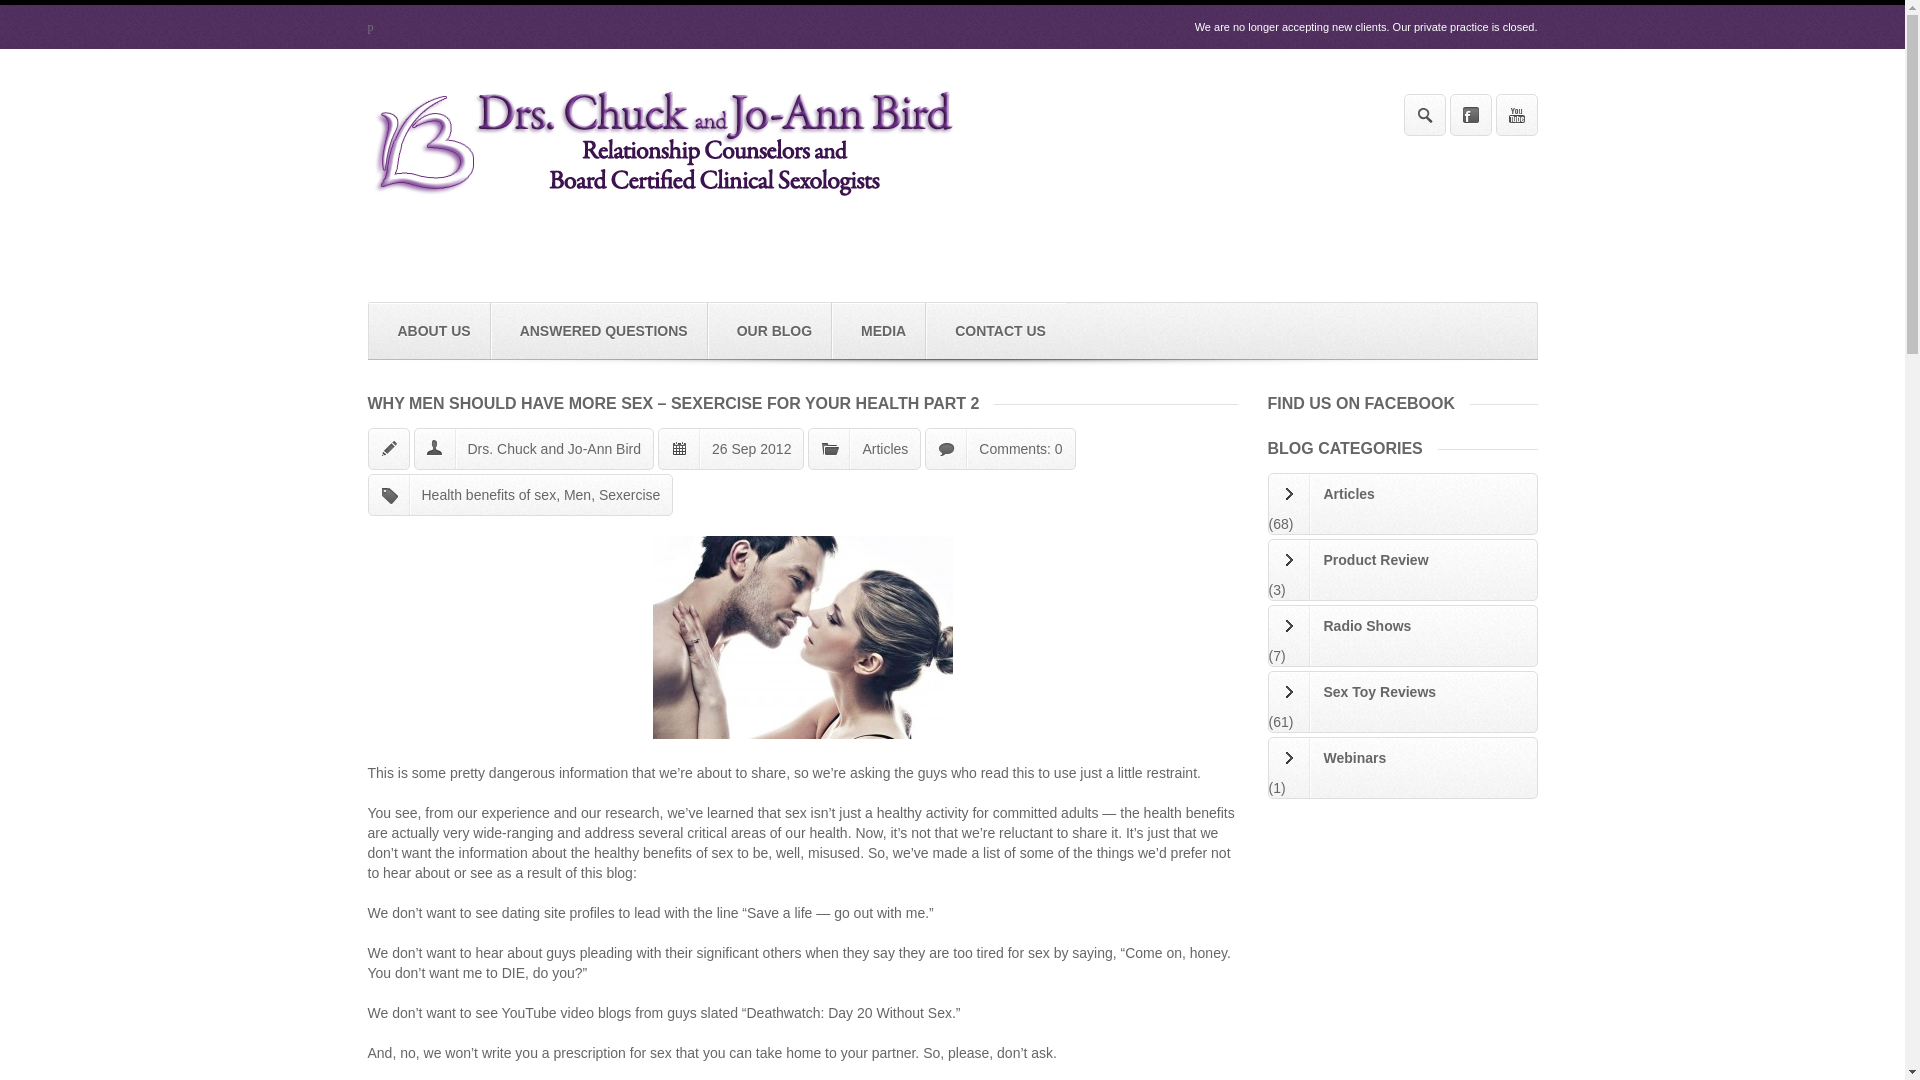 The image size is (1920, 1080). I want to click on Sexercise, so click(630, 495).